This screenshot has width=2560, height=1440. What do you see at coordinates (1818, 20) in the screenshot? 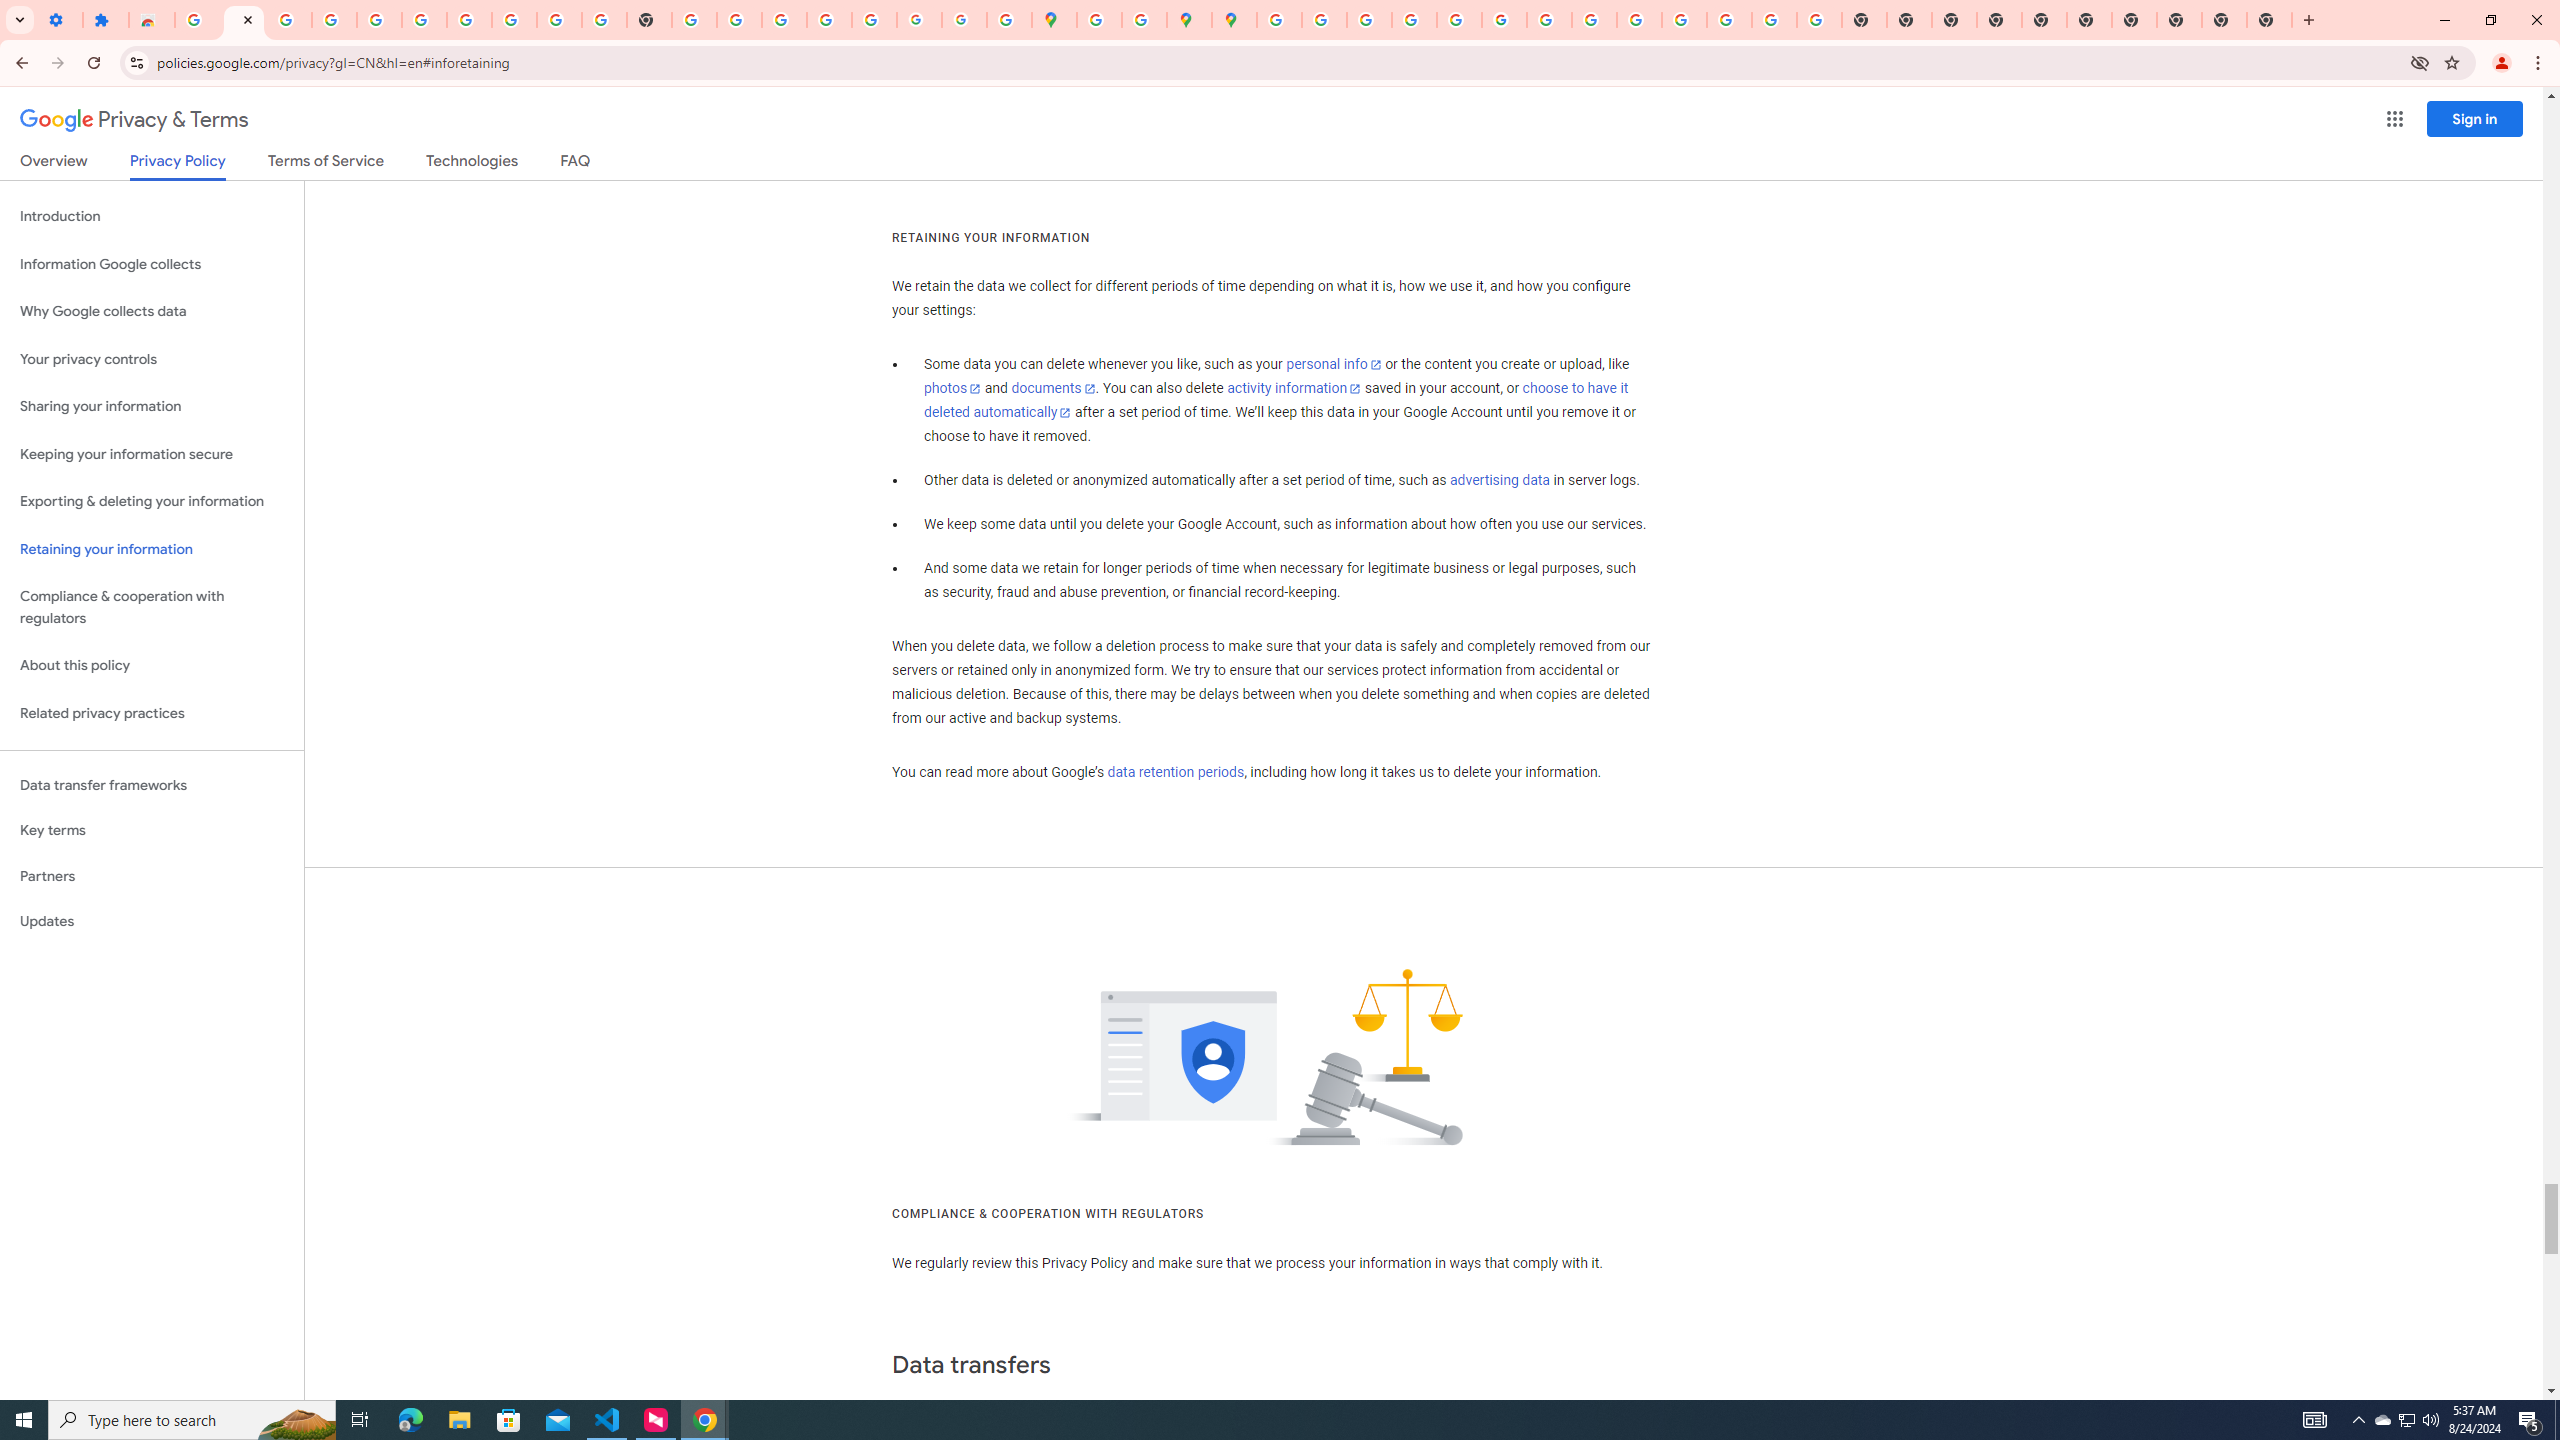
I see `Google Images` at bounding box center [1818, 20].